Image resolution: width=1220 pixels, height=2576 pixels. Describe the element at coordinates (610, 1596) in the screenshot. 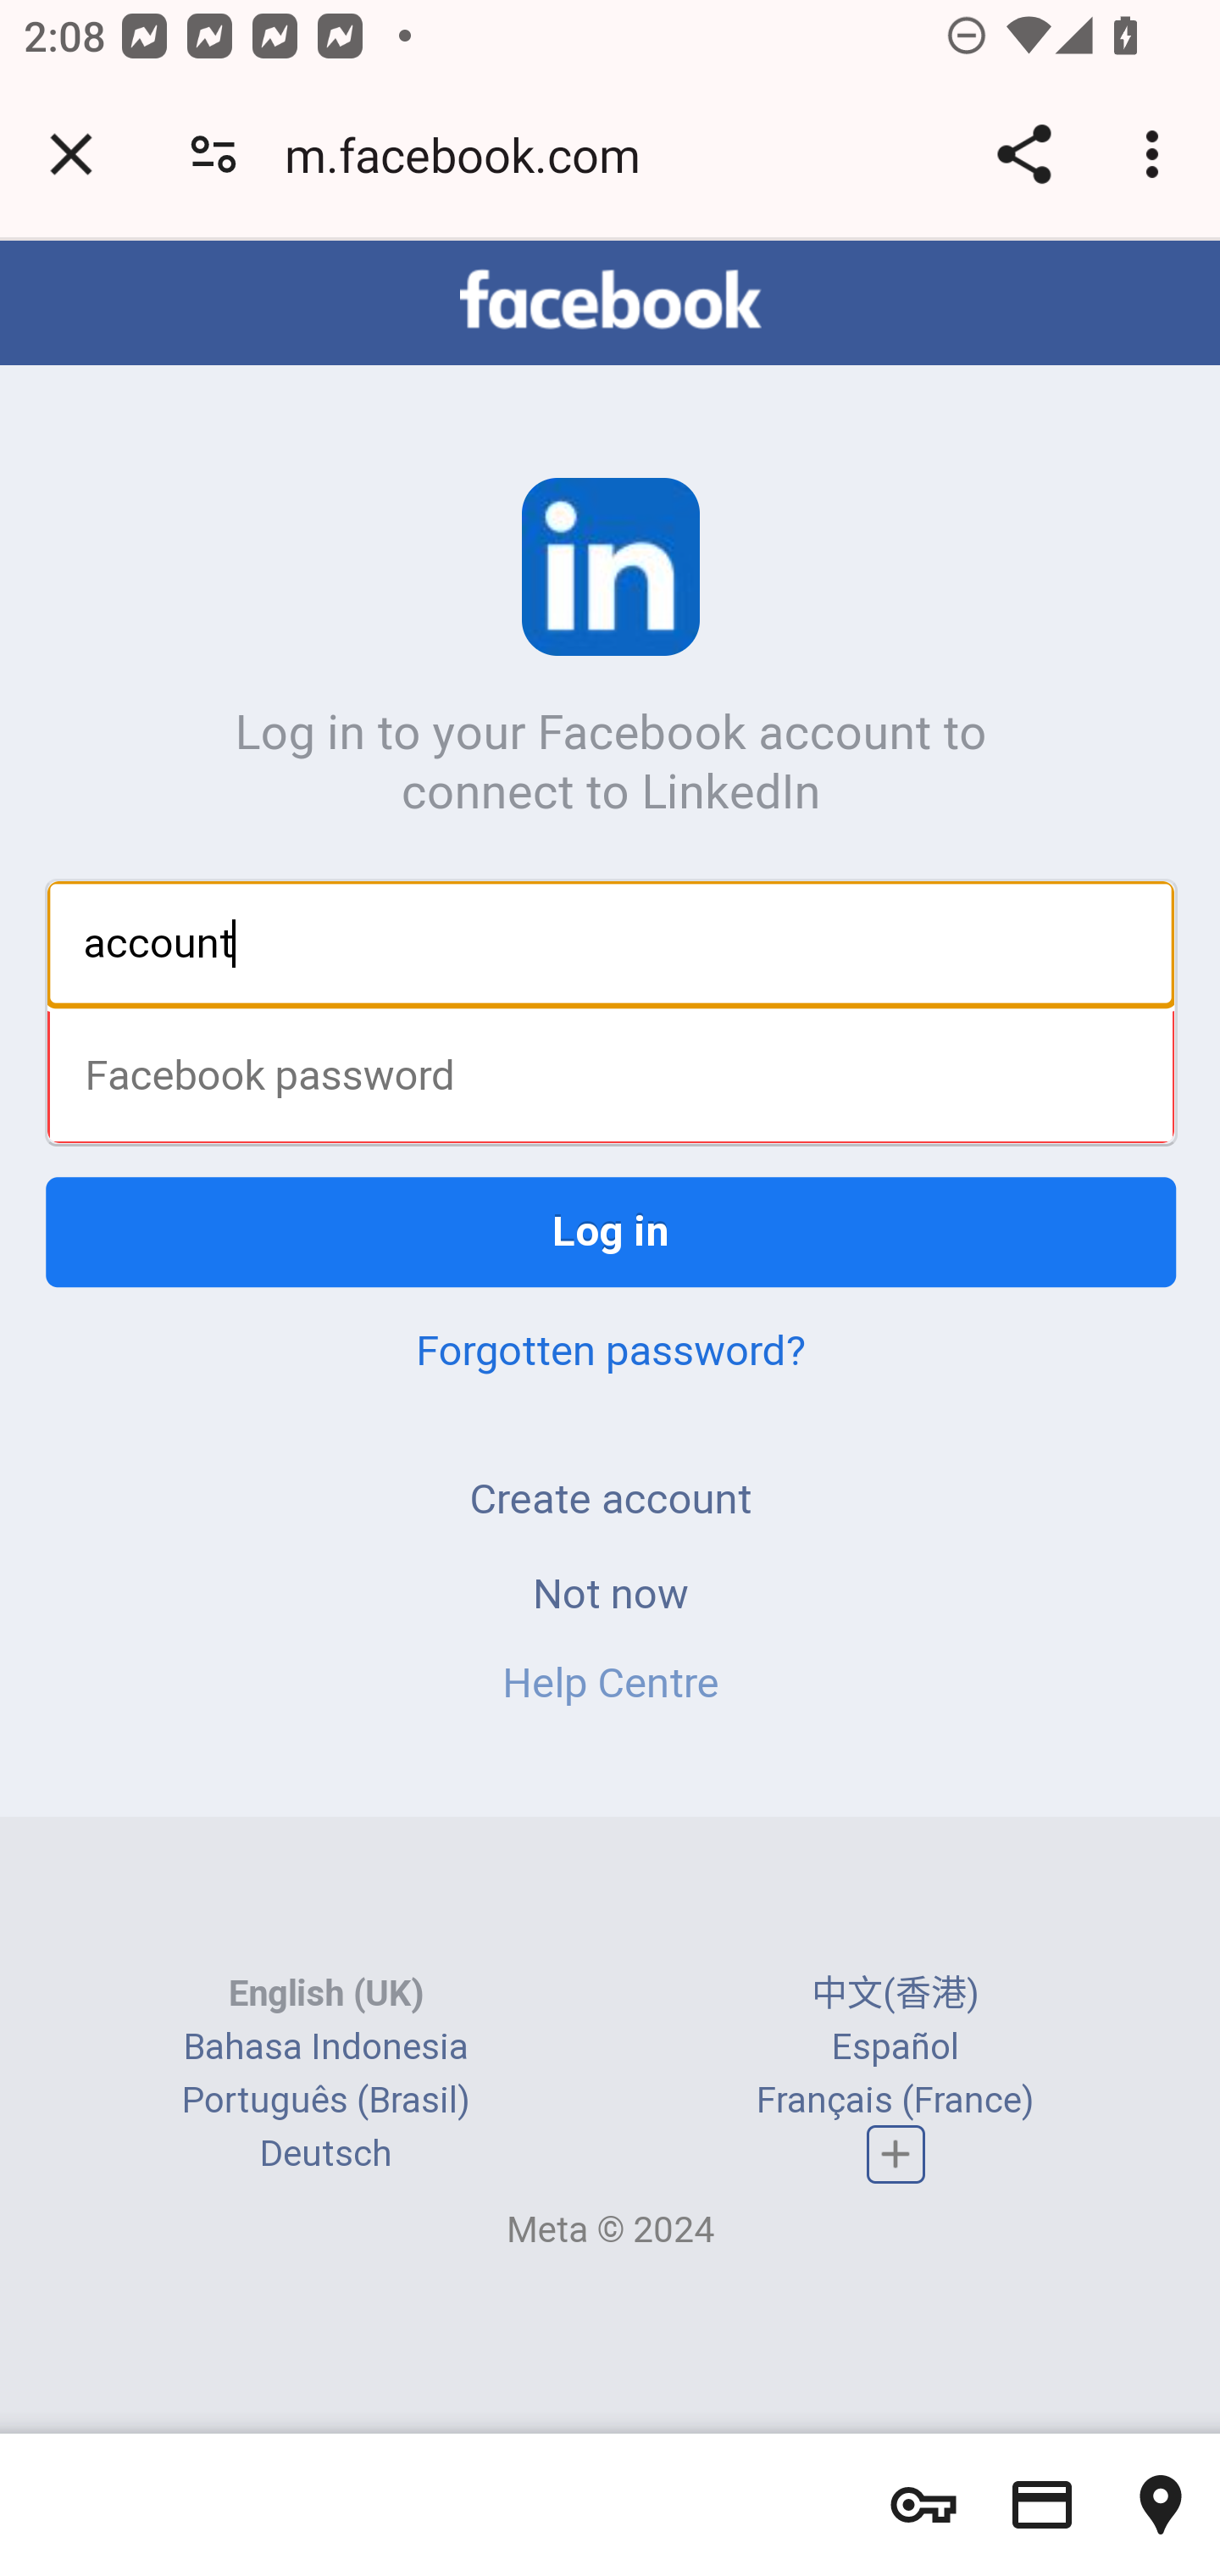

I see `Not now` at that location.